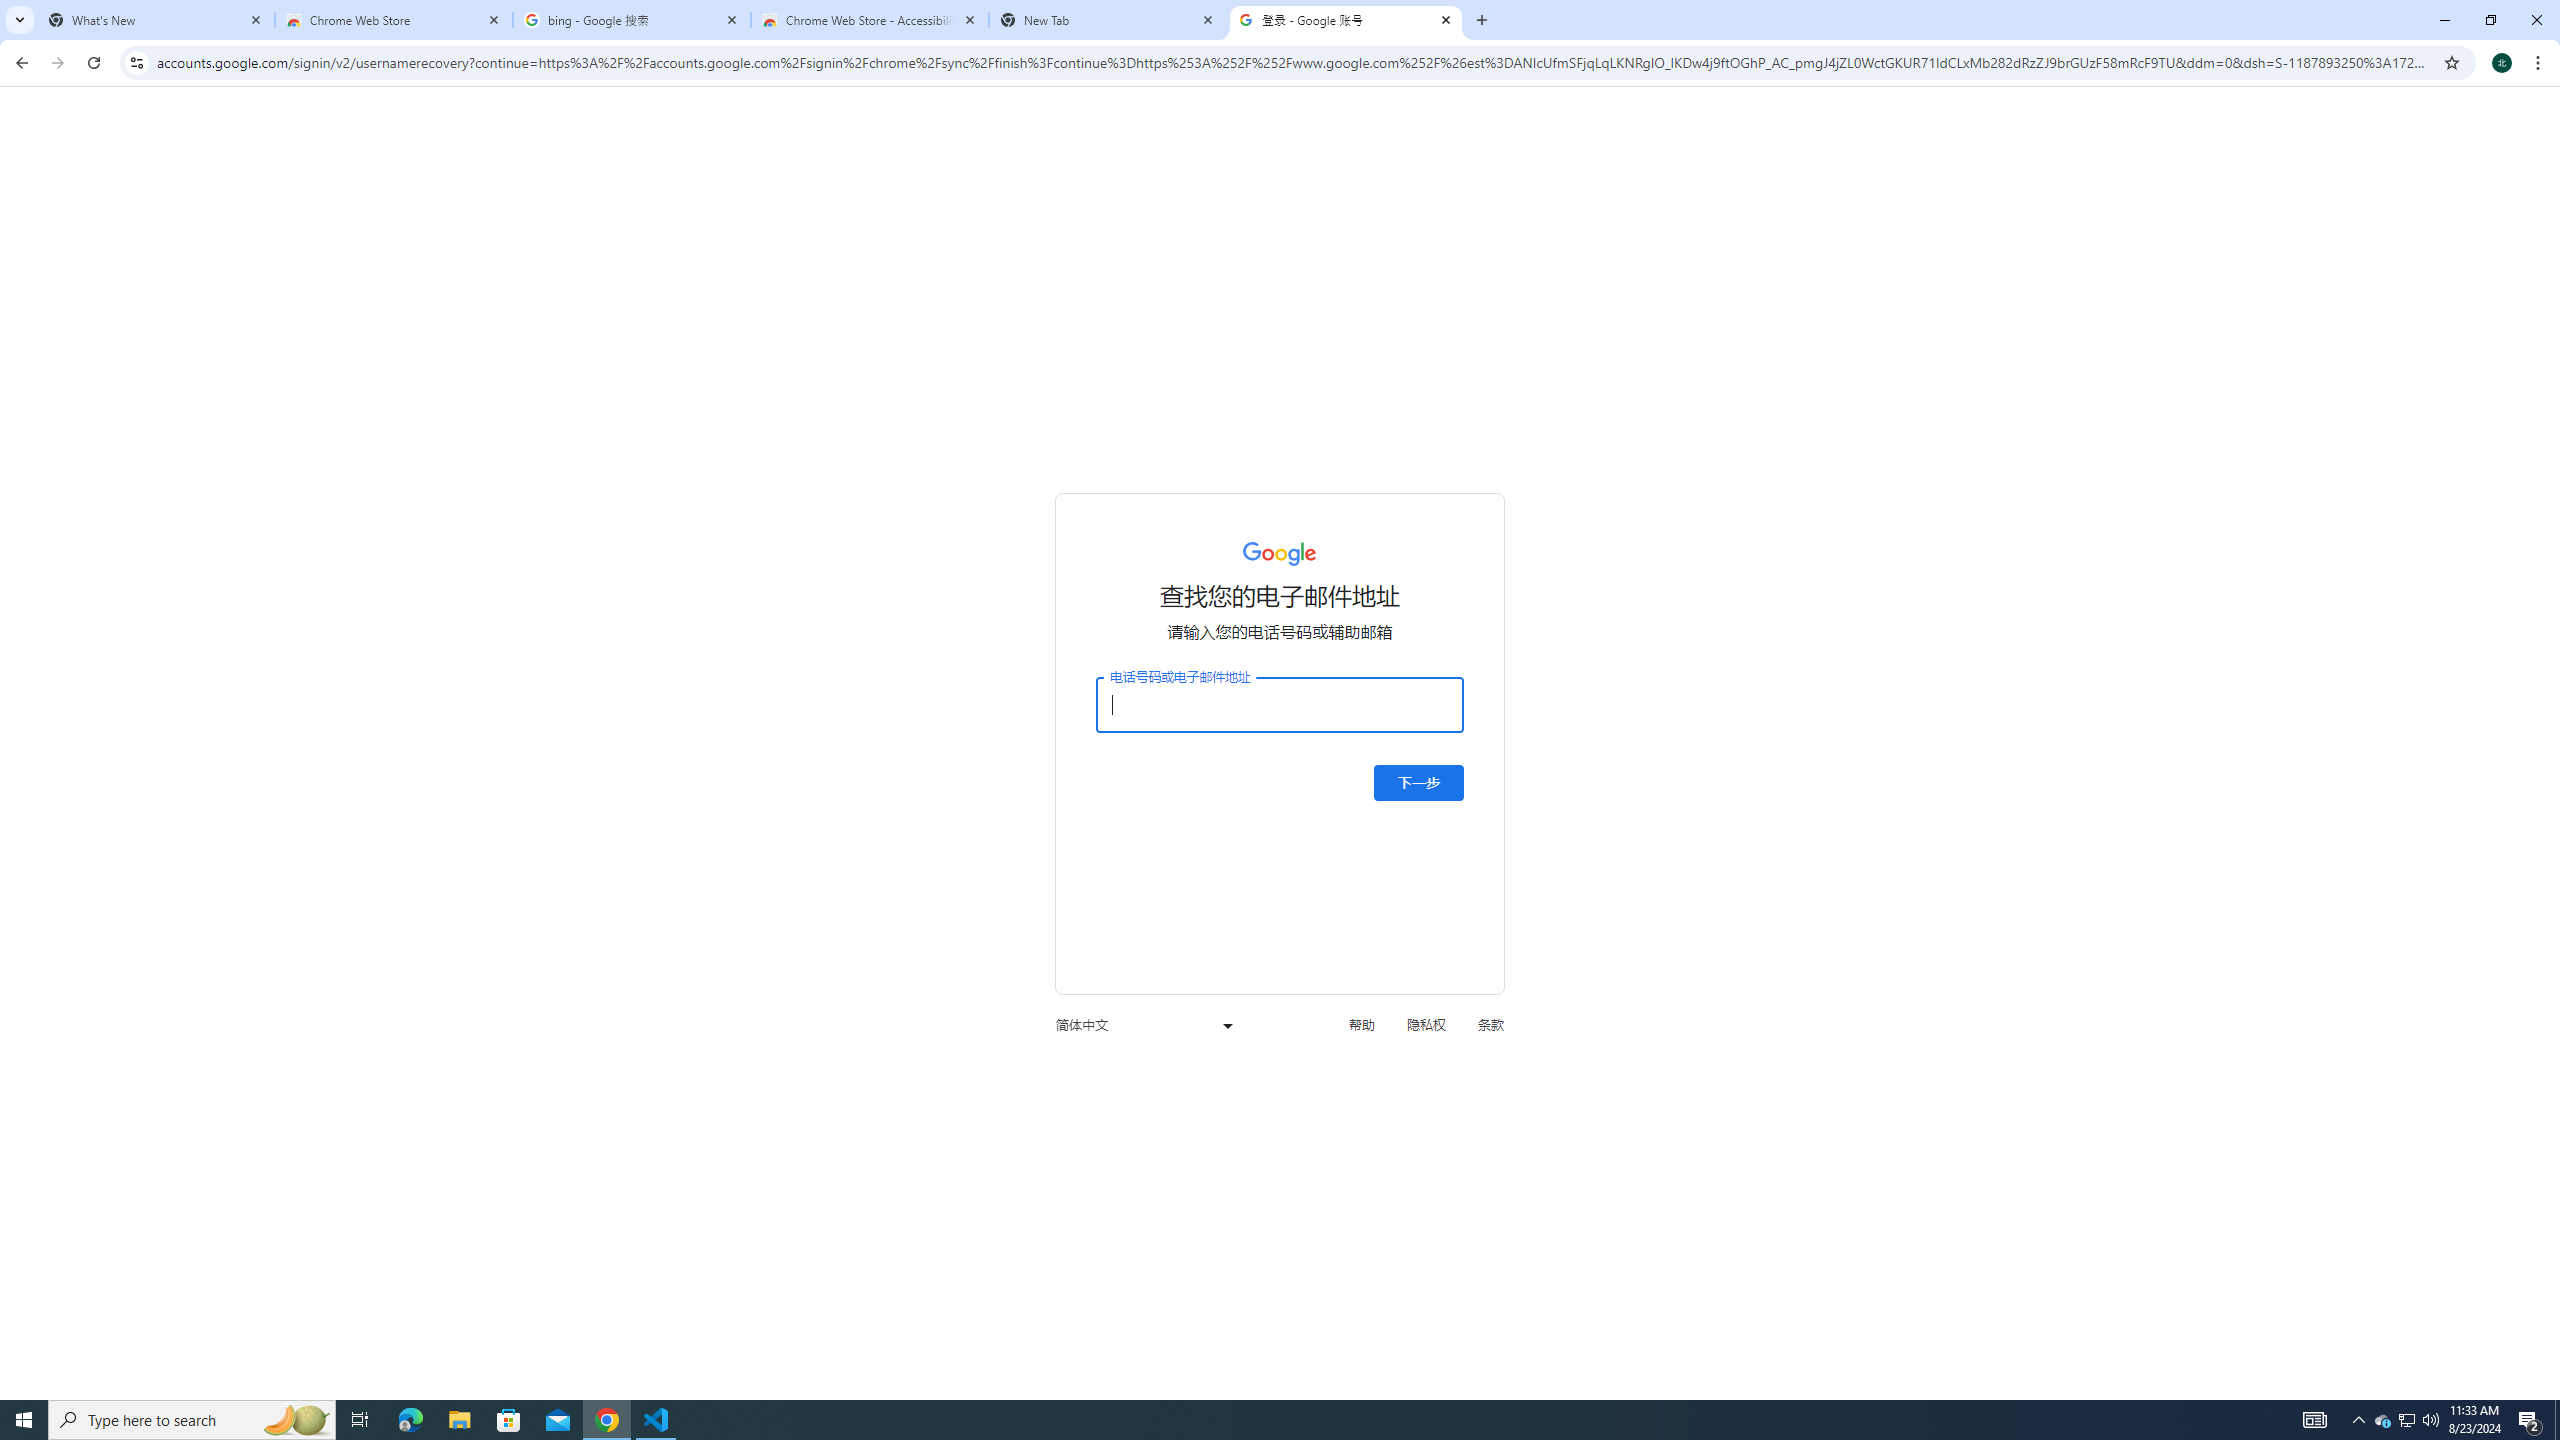 The width and height of the screenshot is (2560, 1440). Describe the element at coordinates (1878, 226) in the screenshot. I see `Change Tracking Options...` at that location.